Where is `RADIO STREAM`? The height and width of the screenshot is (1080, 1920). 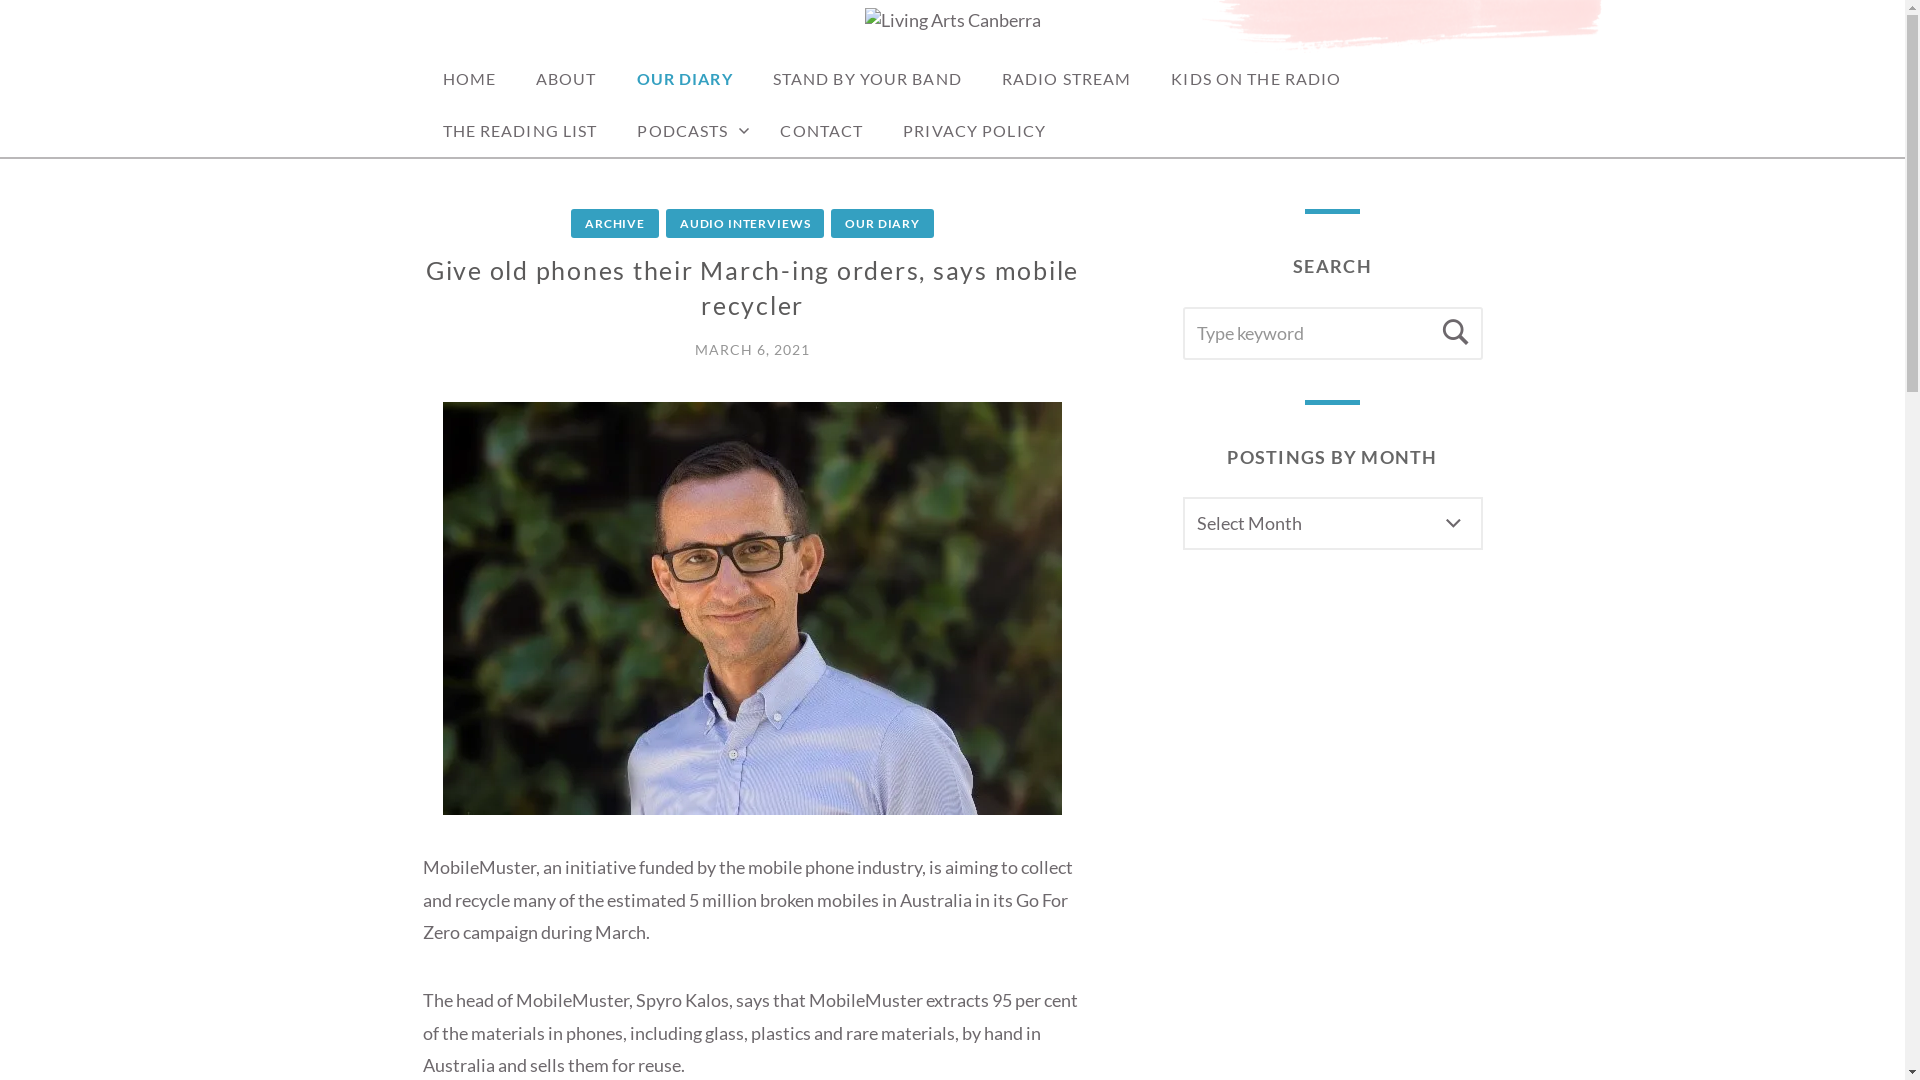
RADIO STREAM is located at coordinates (1066, 79).